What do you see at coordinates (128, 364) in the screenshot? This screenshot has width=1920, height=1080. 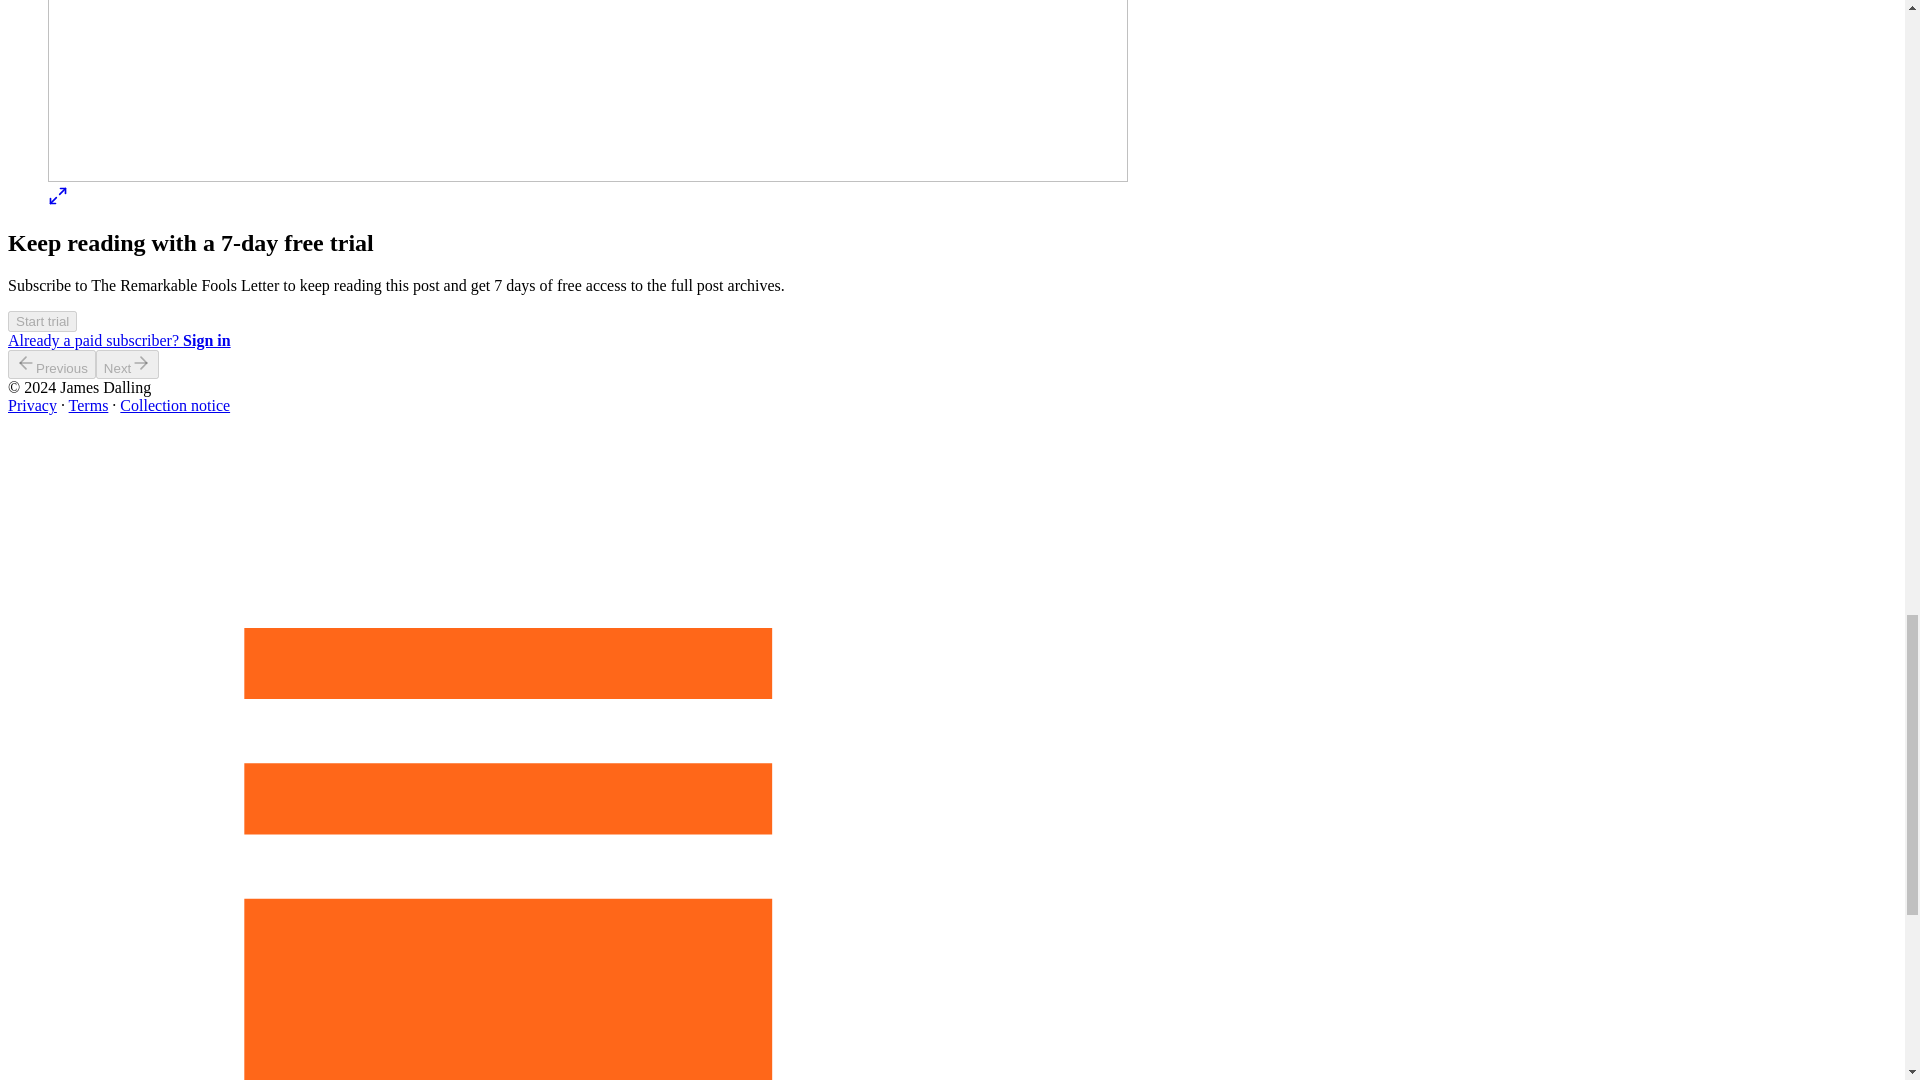 I see `Next` at bounding box center [128, 364].